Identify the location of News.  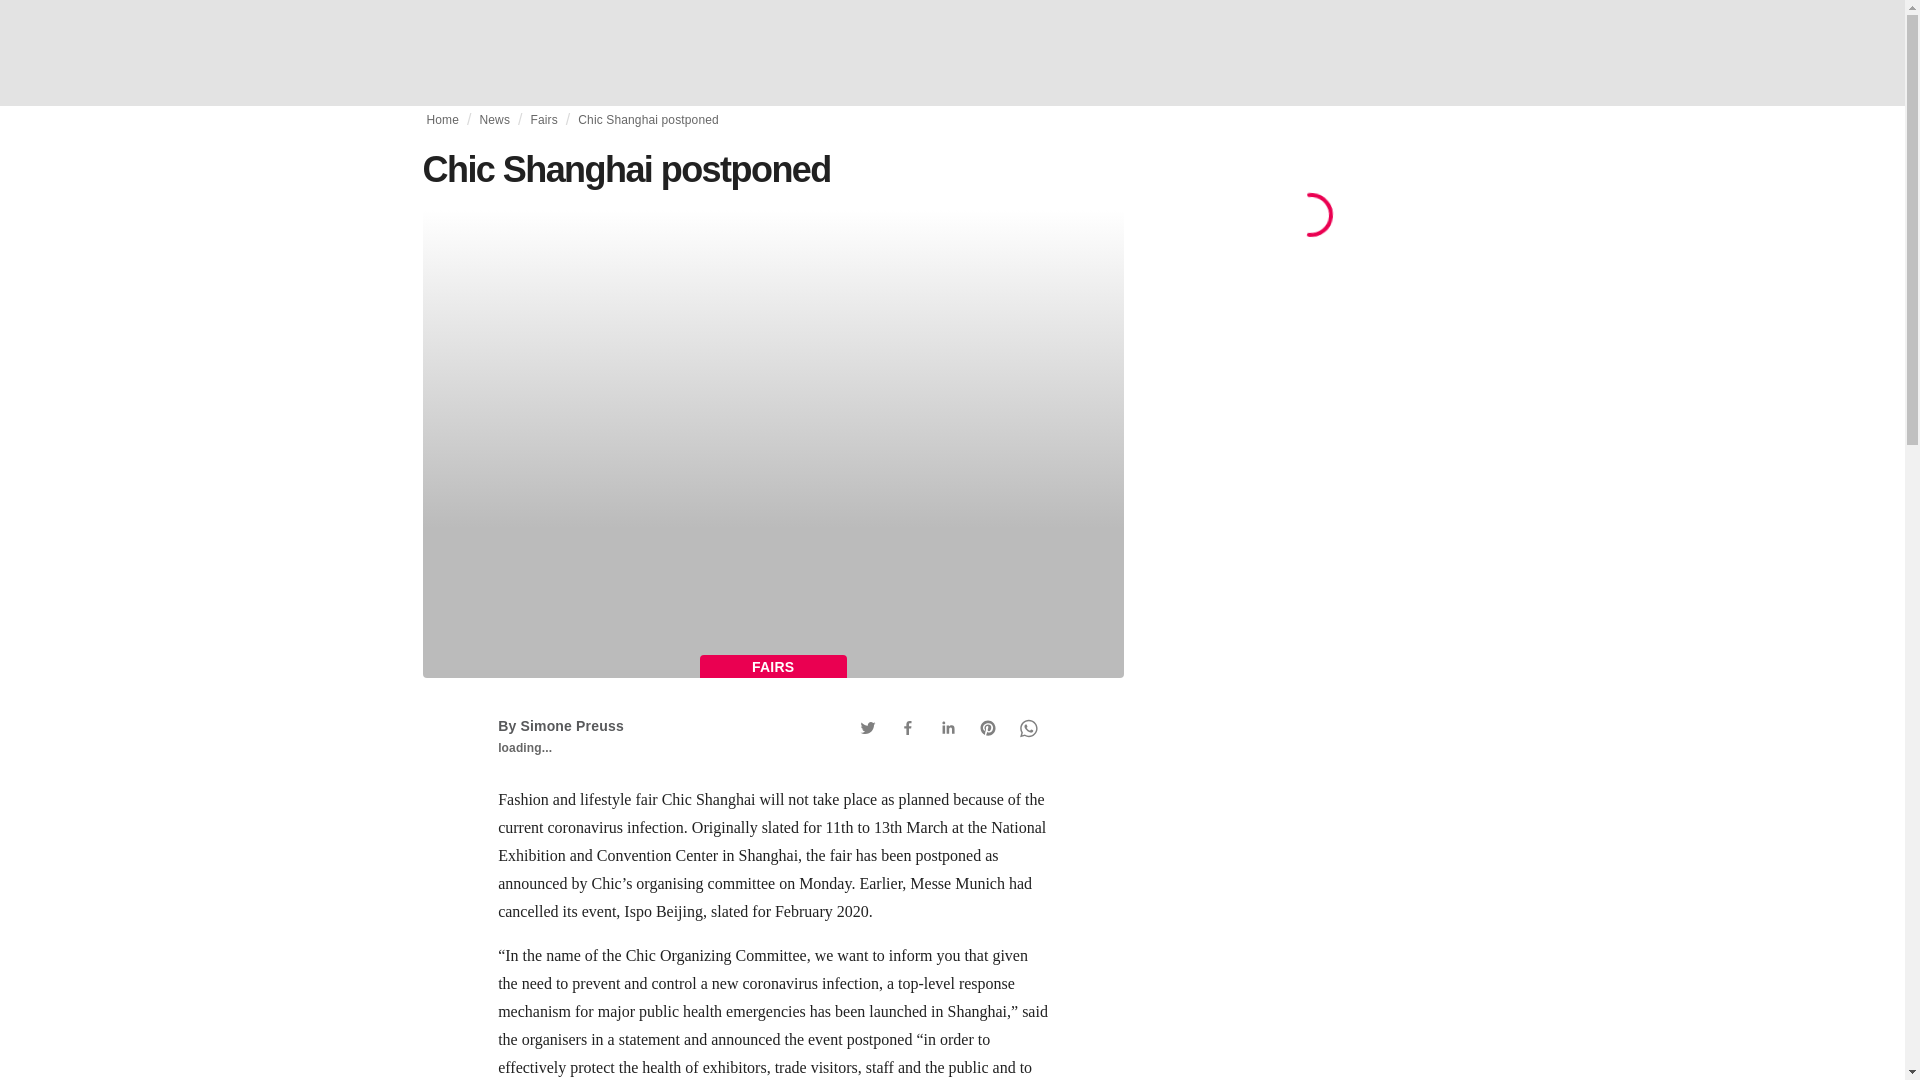
(495, 120).